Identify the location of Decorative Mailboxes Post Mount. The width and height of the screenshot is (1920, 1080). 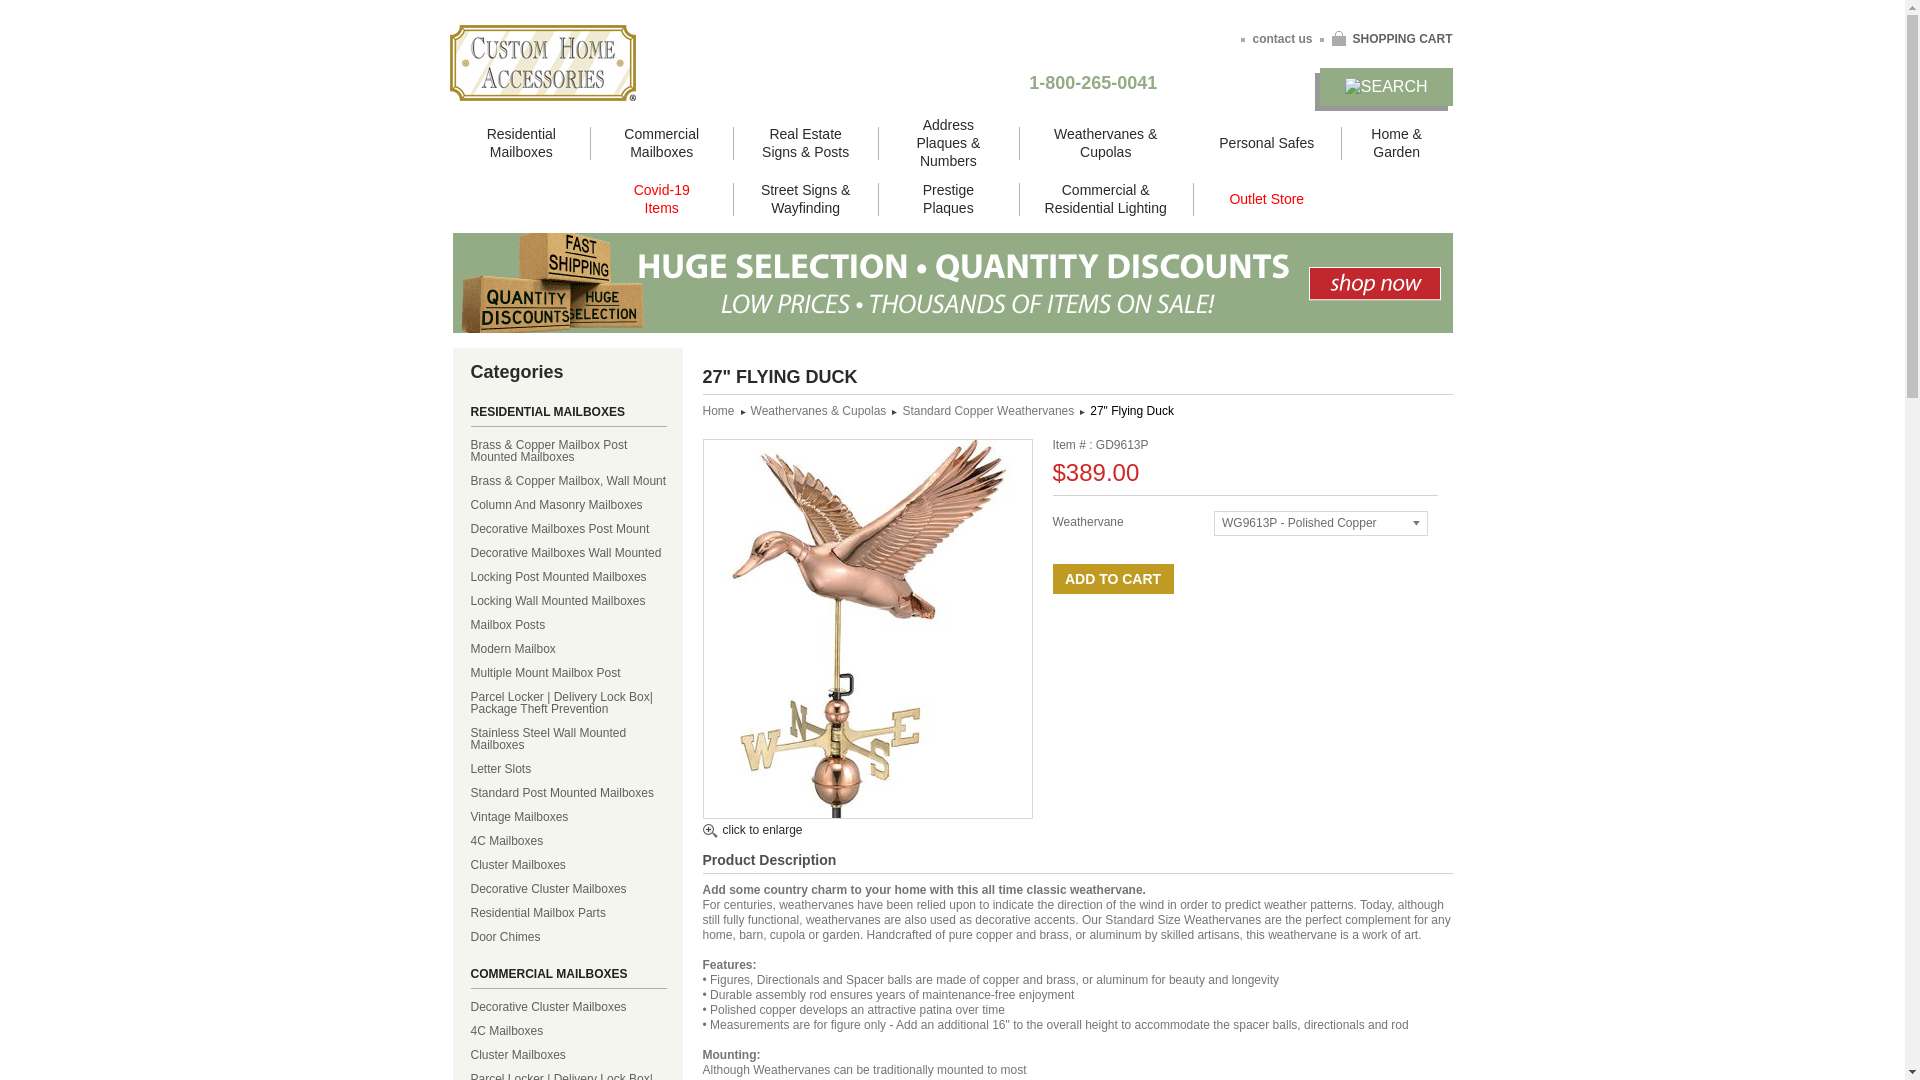
(568, 522).